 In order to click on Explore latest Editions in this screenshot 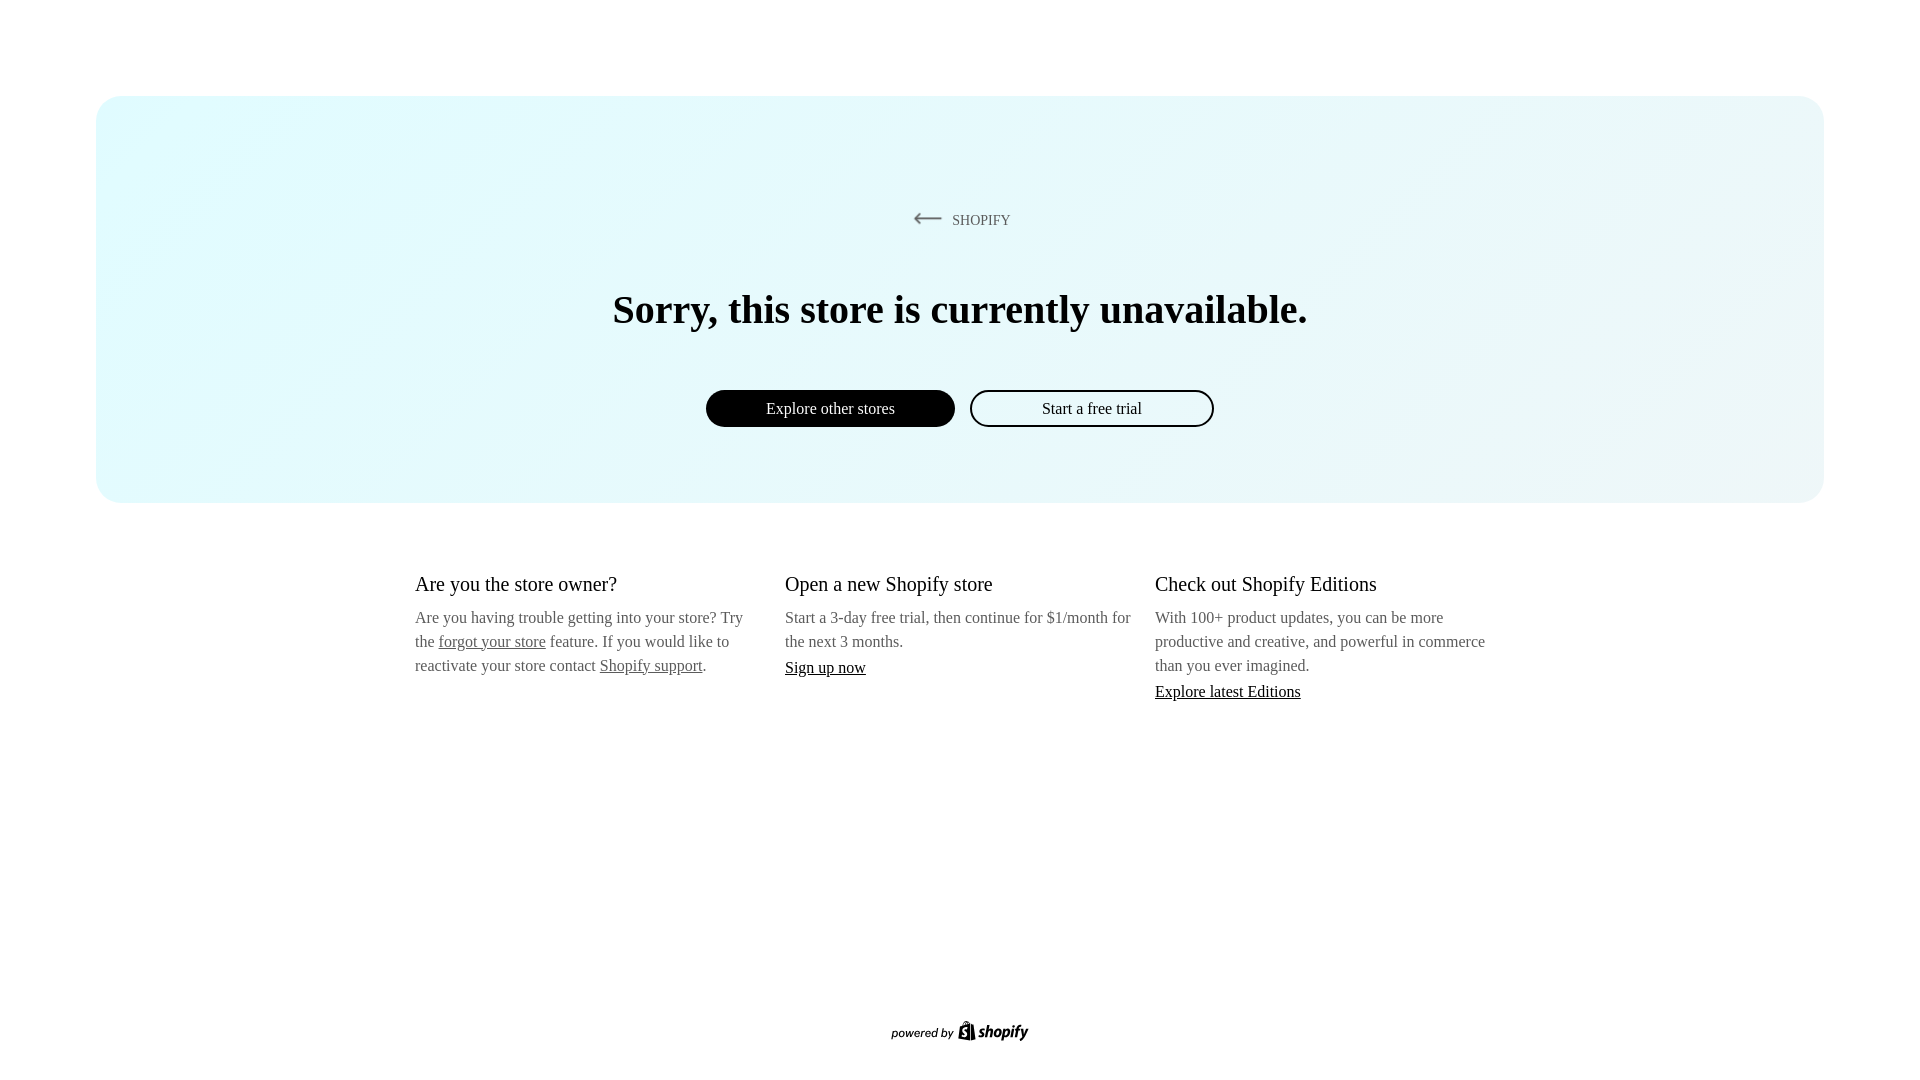, I will do `click(1228, 690)`.